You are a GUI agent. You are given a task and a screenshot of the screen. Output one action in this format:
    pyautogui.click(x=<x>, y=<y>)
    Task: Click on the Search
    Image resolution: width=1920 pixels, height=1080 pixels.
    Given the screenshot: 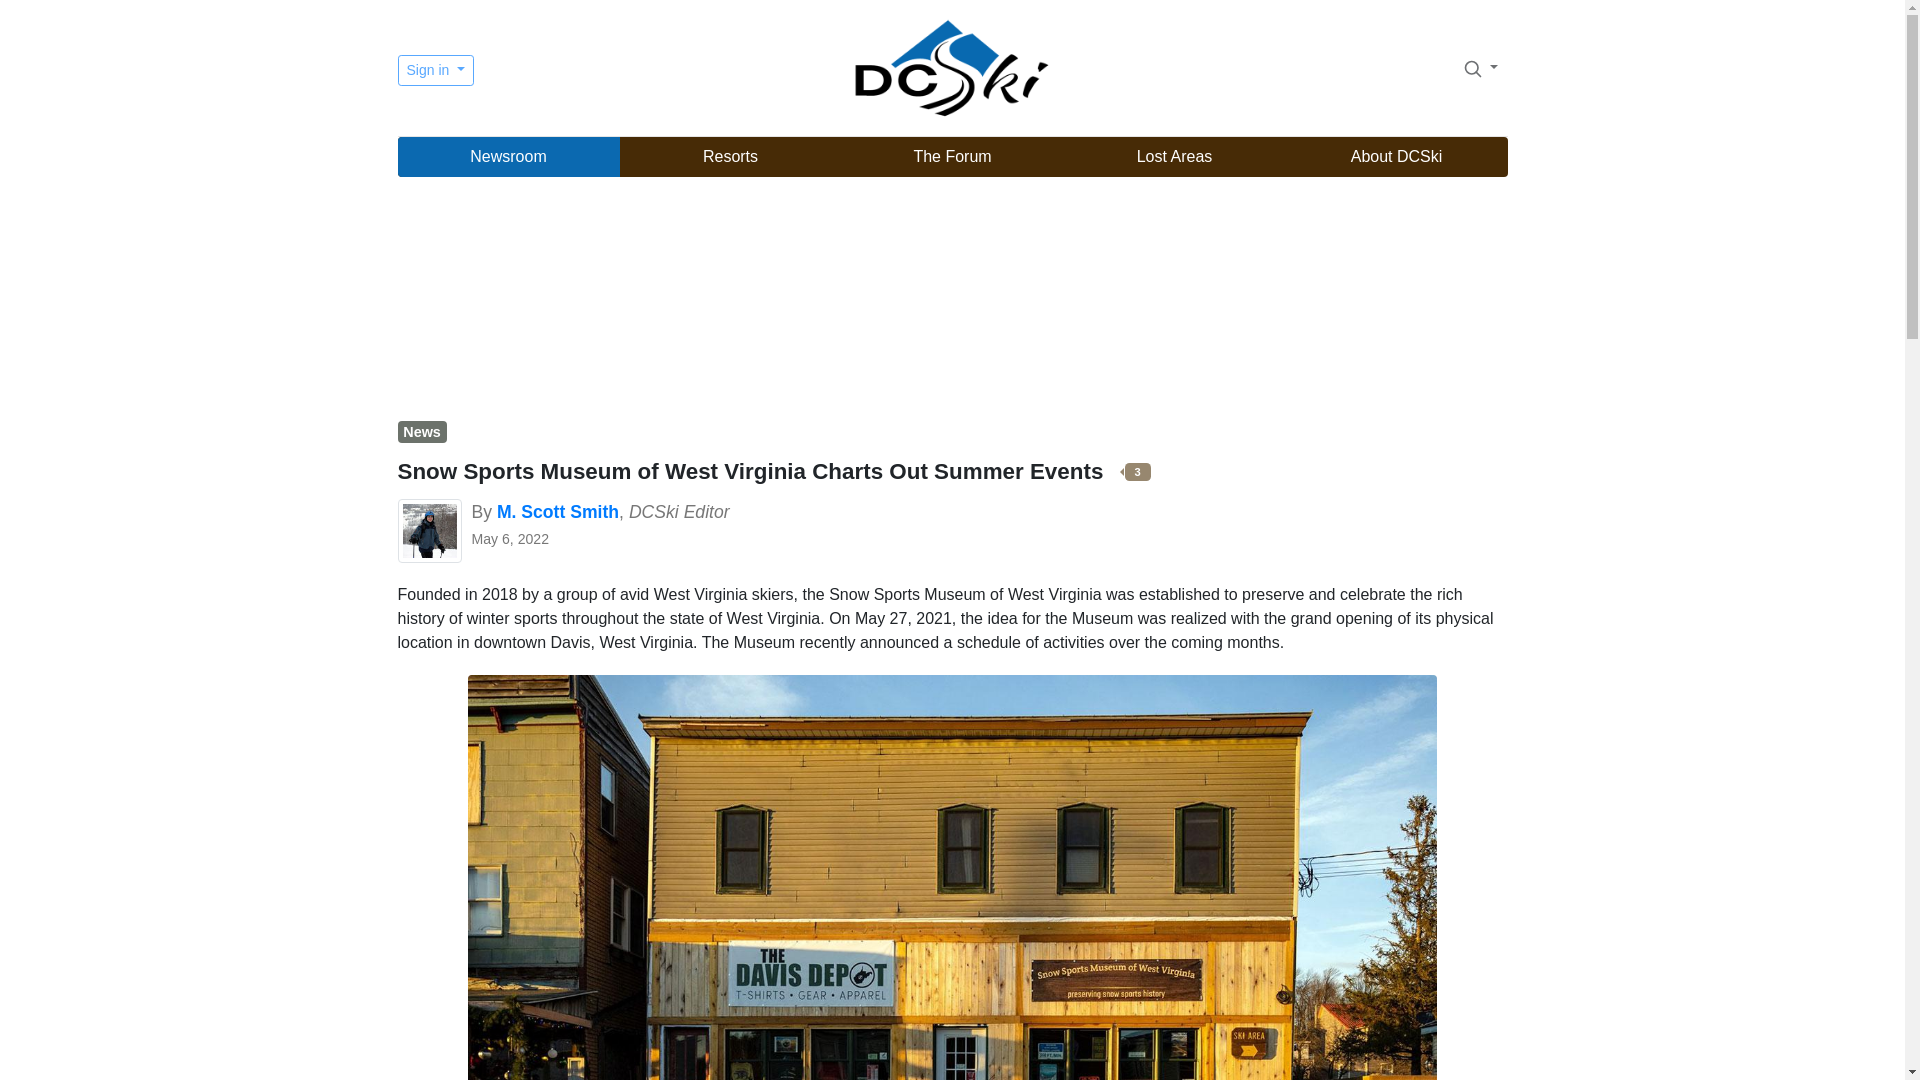 What is the action you would take?
    pyautogui.click(x=1480, y=67)
    